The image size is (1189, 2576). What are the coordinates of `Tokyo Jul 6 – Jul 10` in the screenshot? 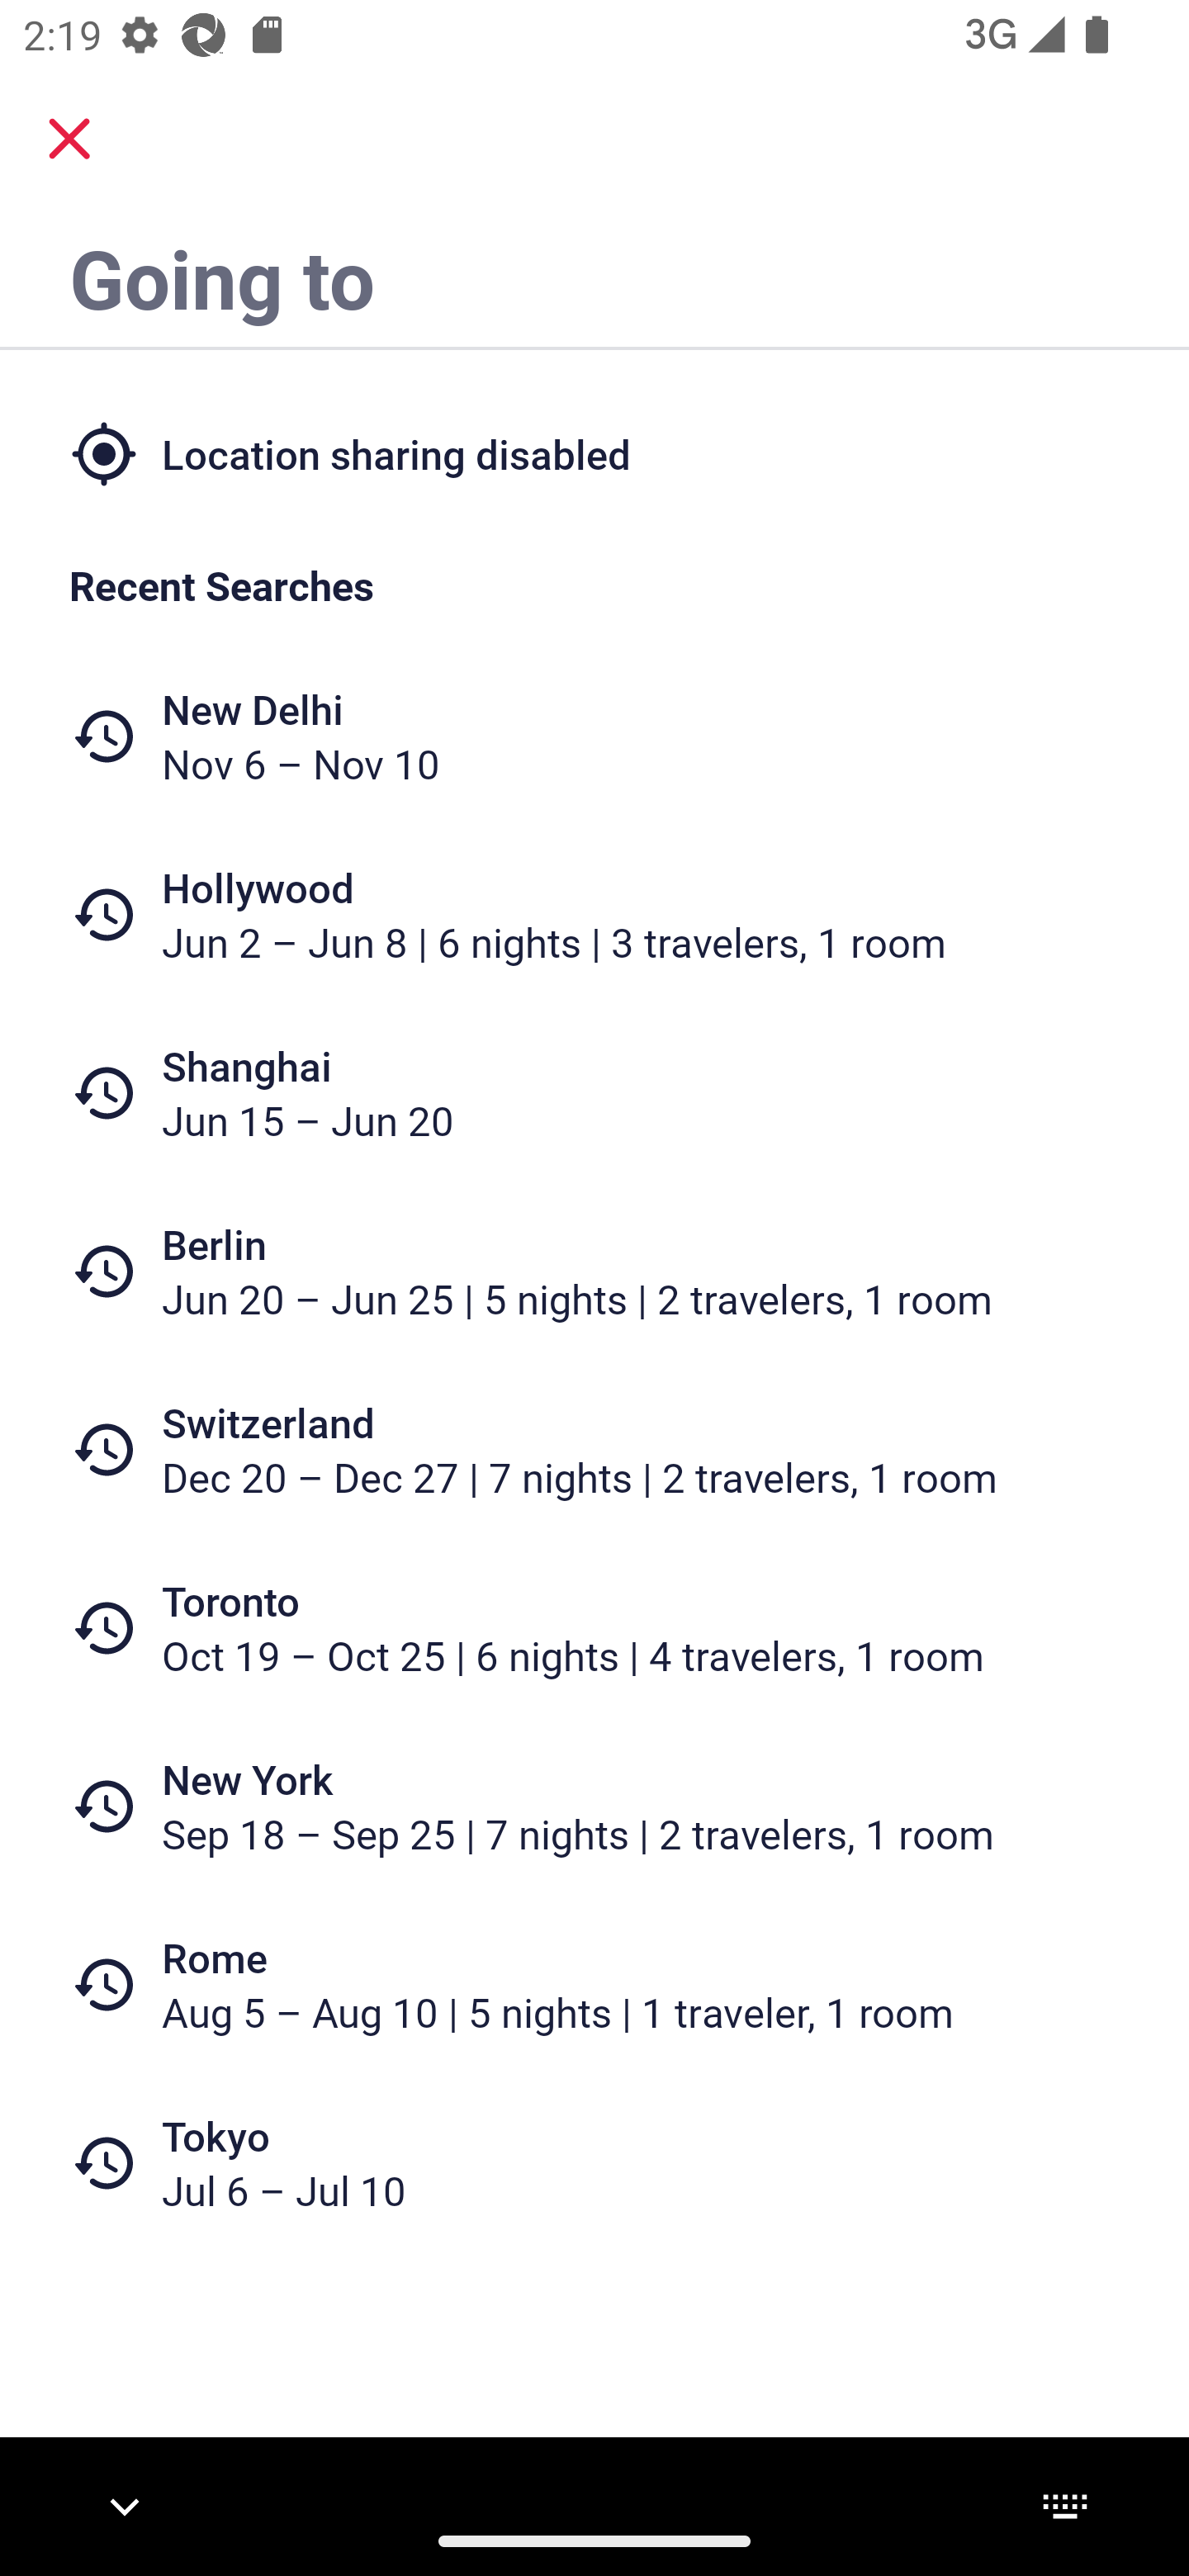 It's located at (594, 2162).